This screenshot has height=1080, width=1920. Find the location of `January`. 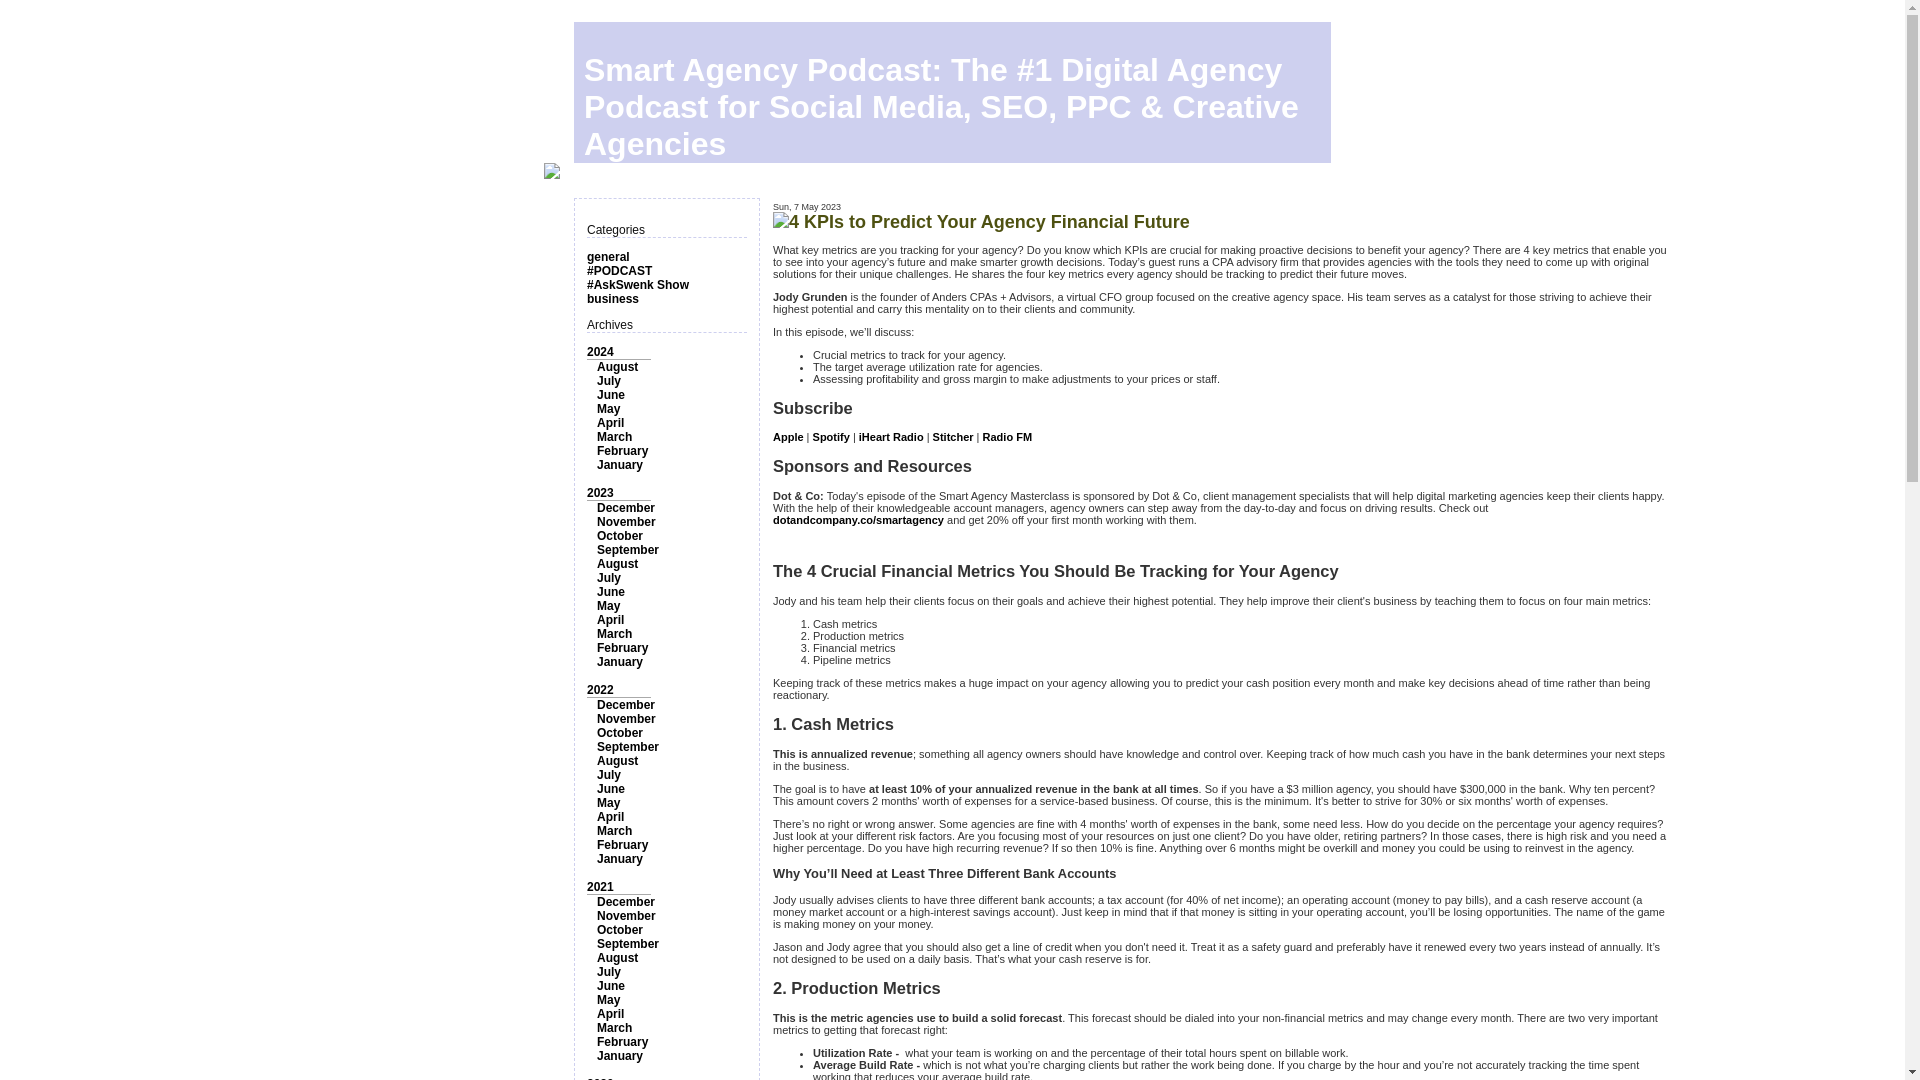

January is located at coordinates (620, 661).